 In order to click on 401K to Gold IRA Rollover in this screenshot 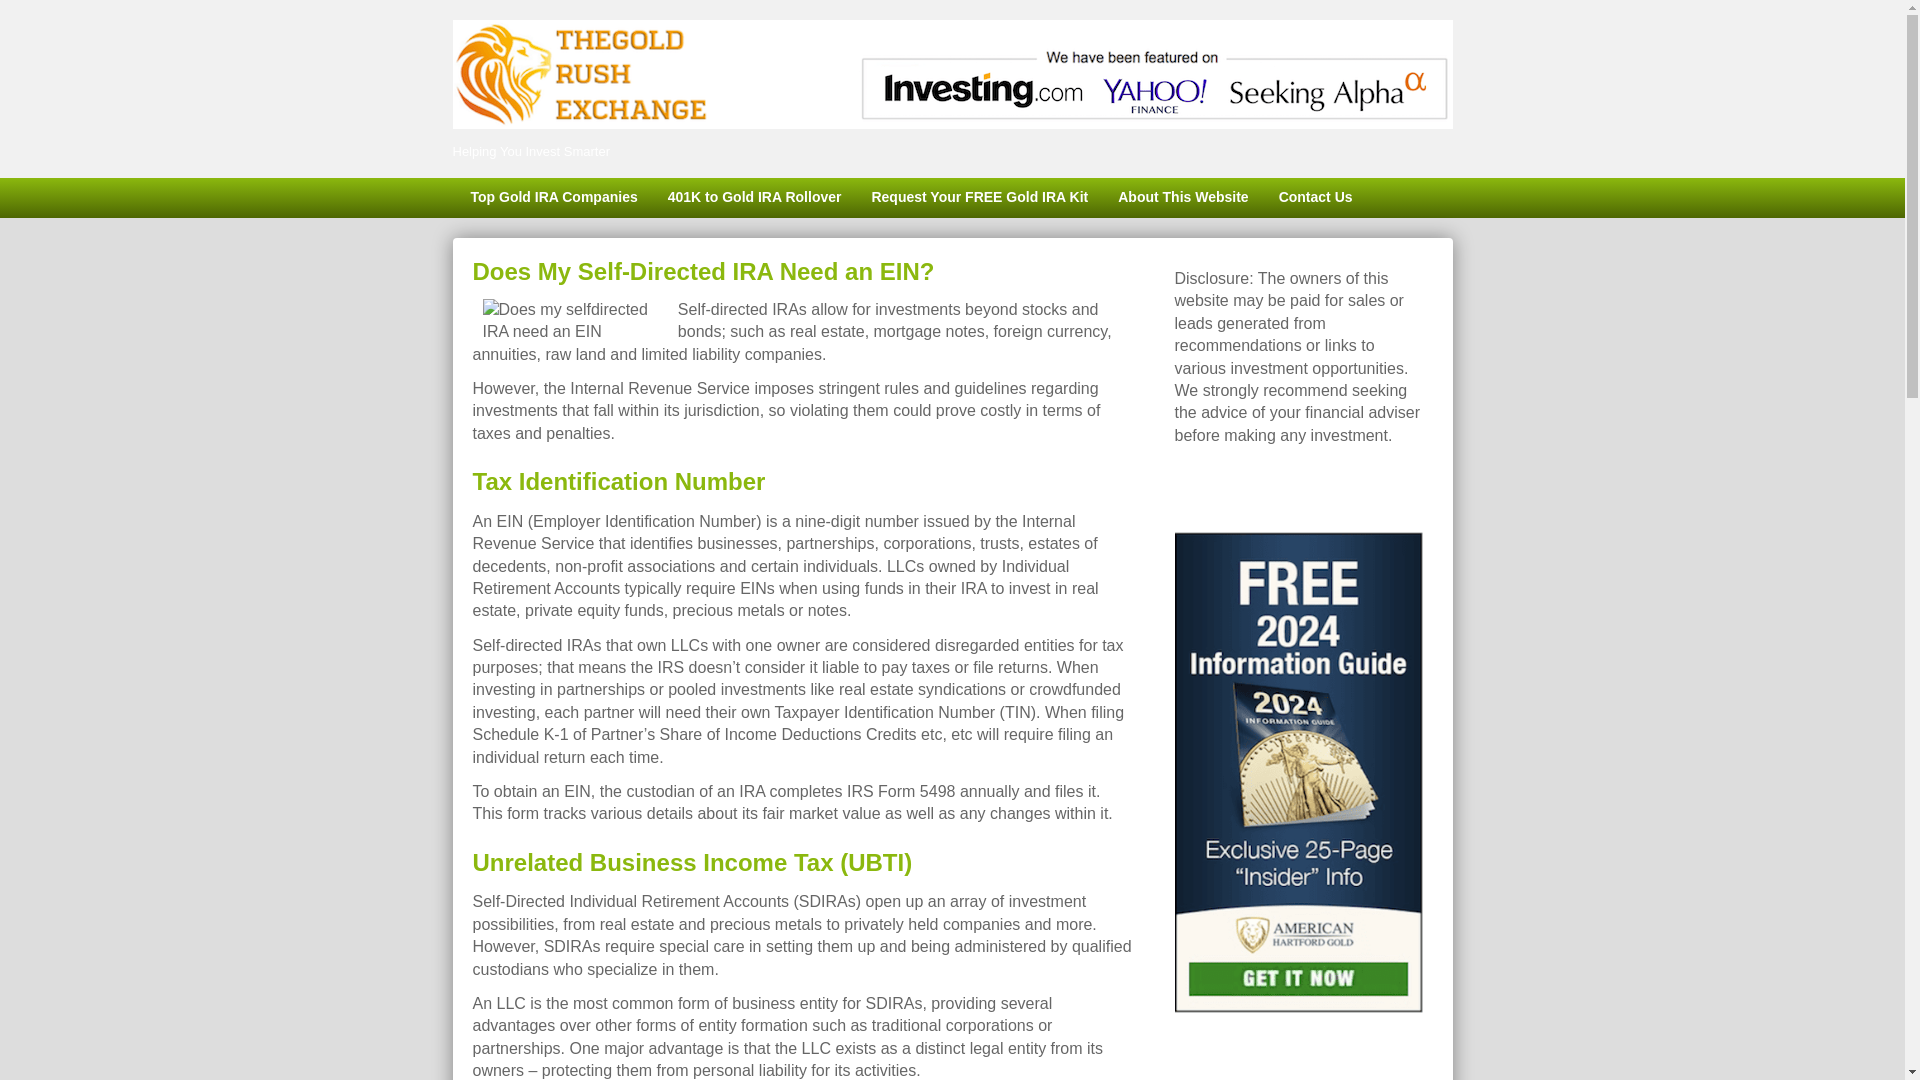, I will do `click(754, 198)`.